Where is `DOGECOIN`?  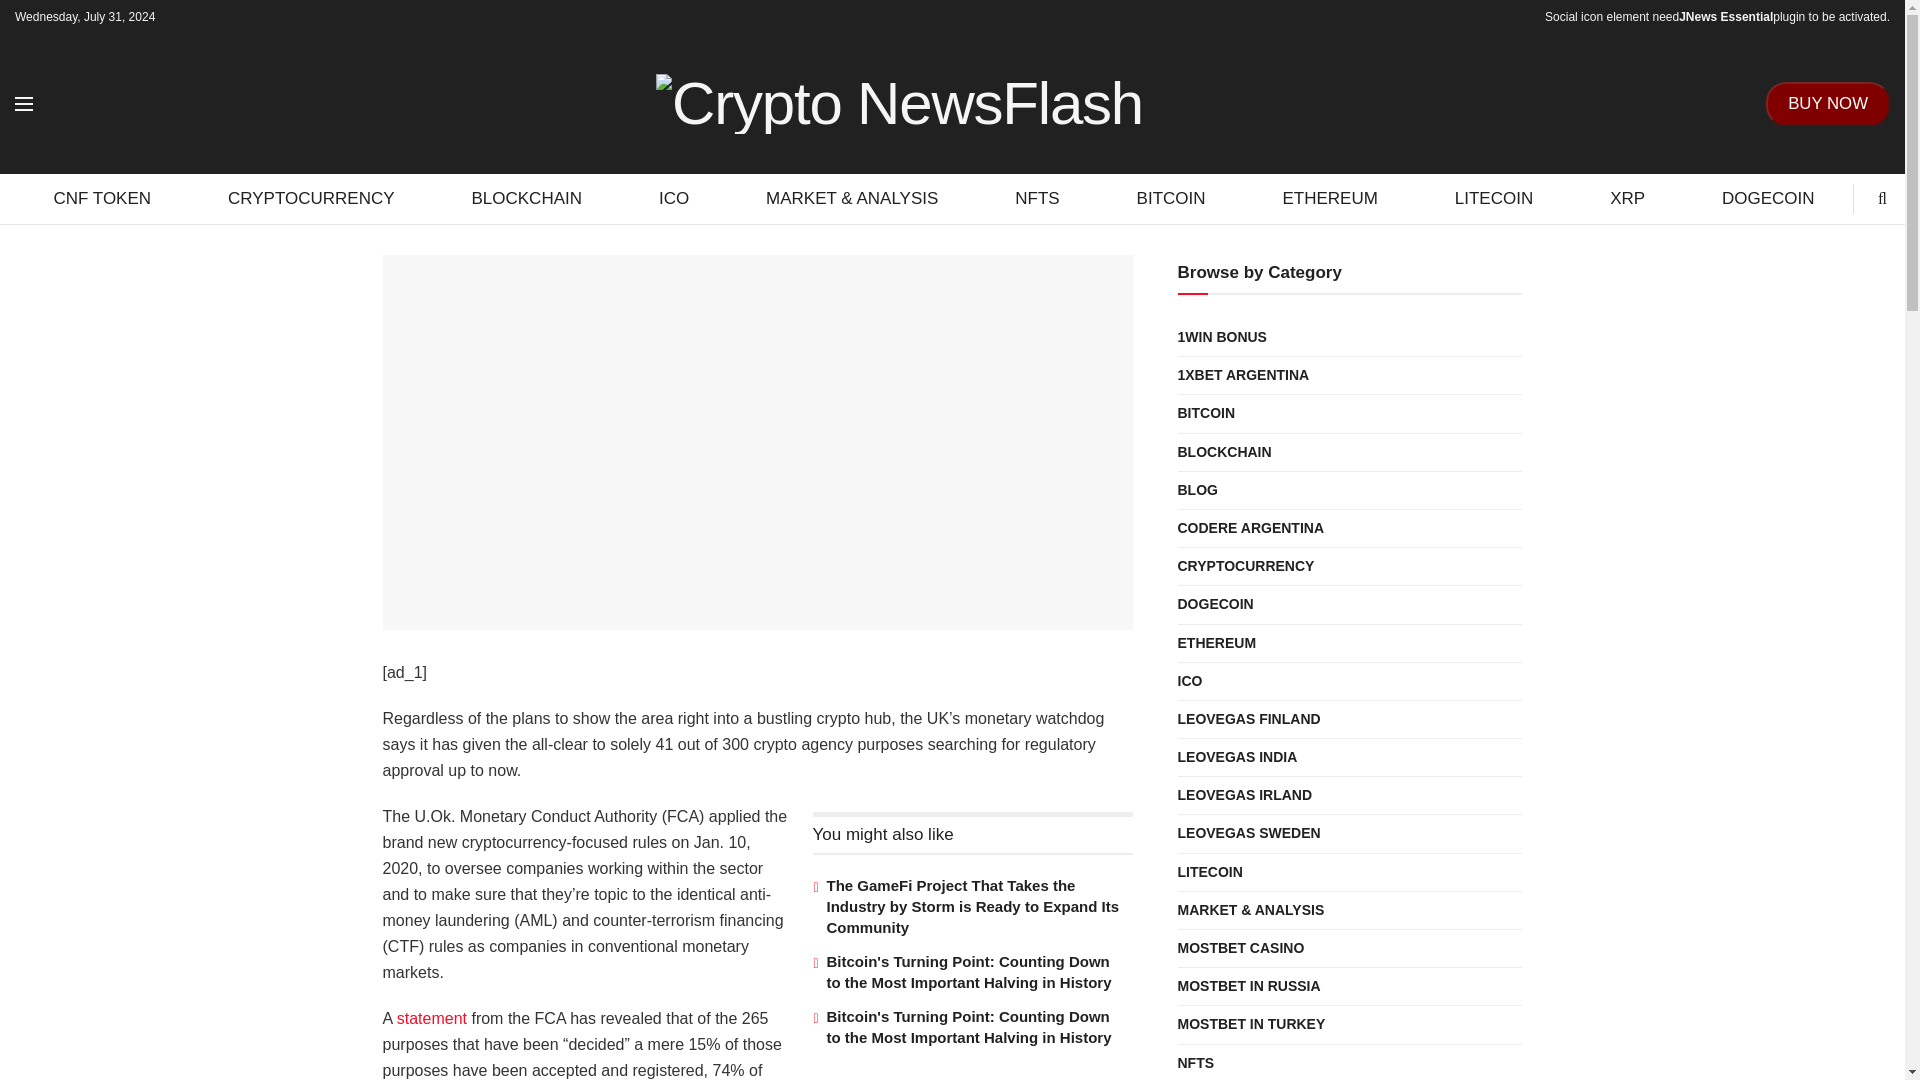
DOGECOIN is located at coordinates (1768, 198).